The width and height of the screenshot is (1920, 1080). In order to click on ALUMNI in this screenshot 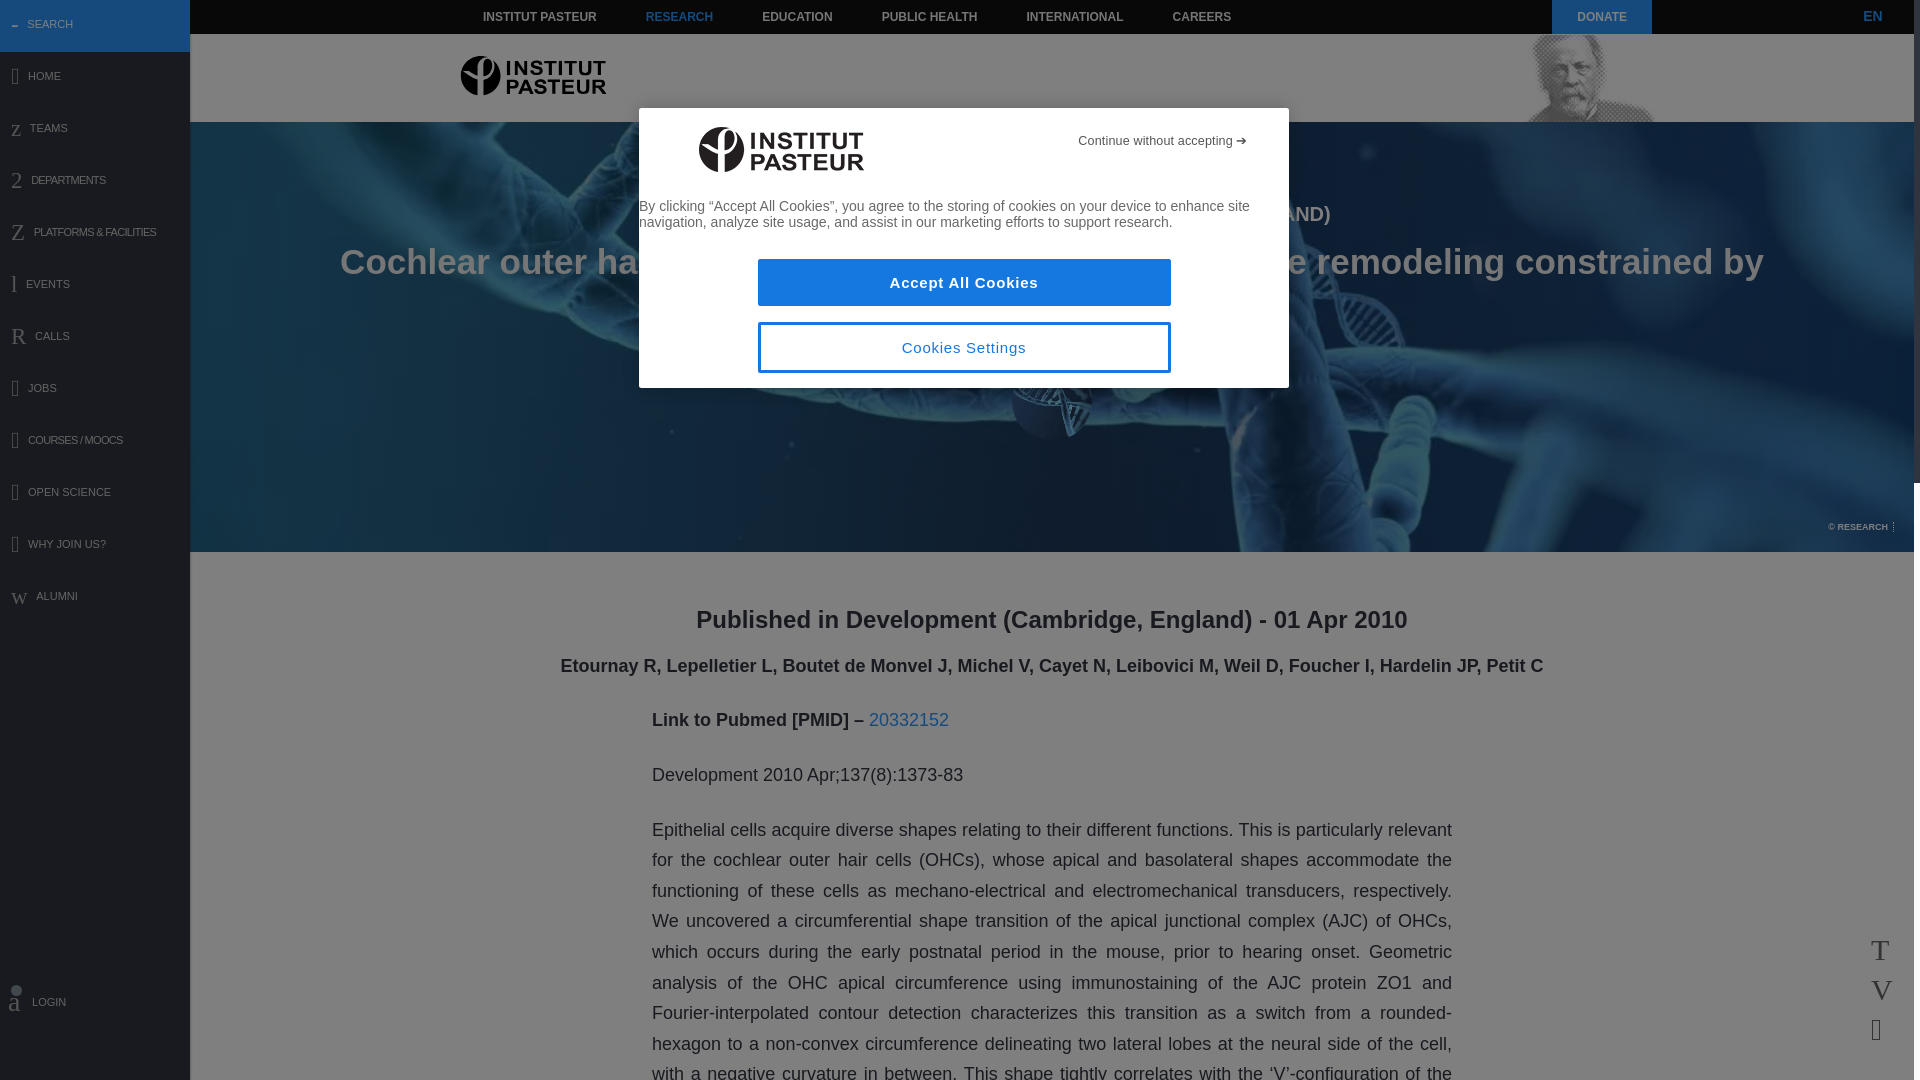, I will do `click(95, 598)`.